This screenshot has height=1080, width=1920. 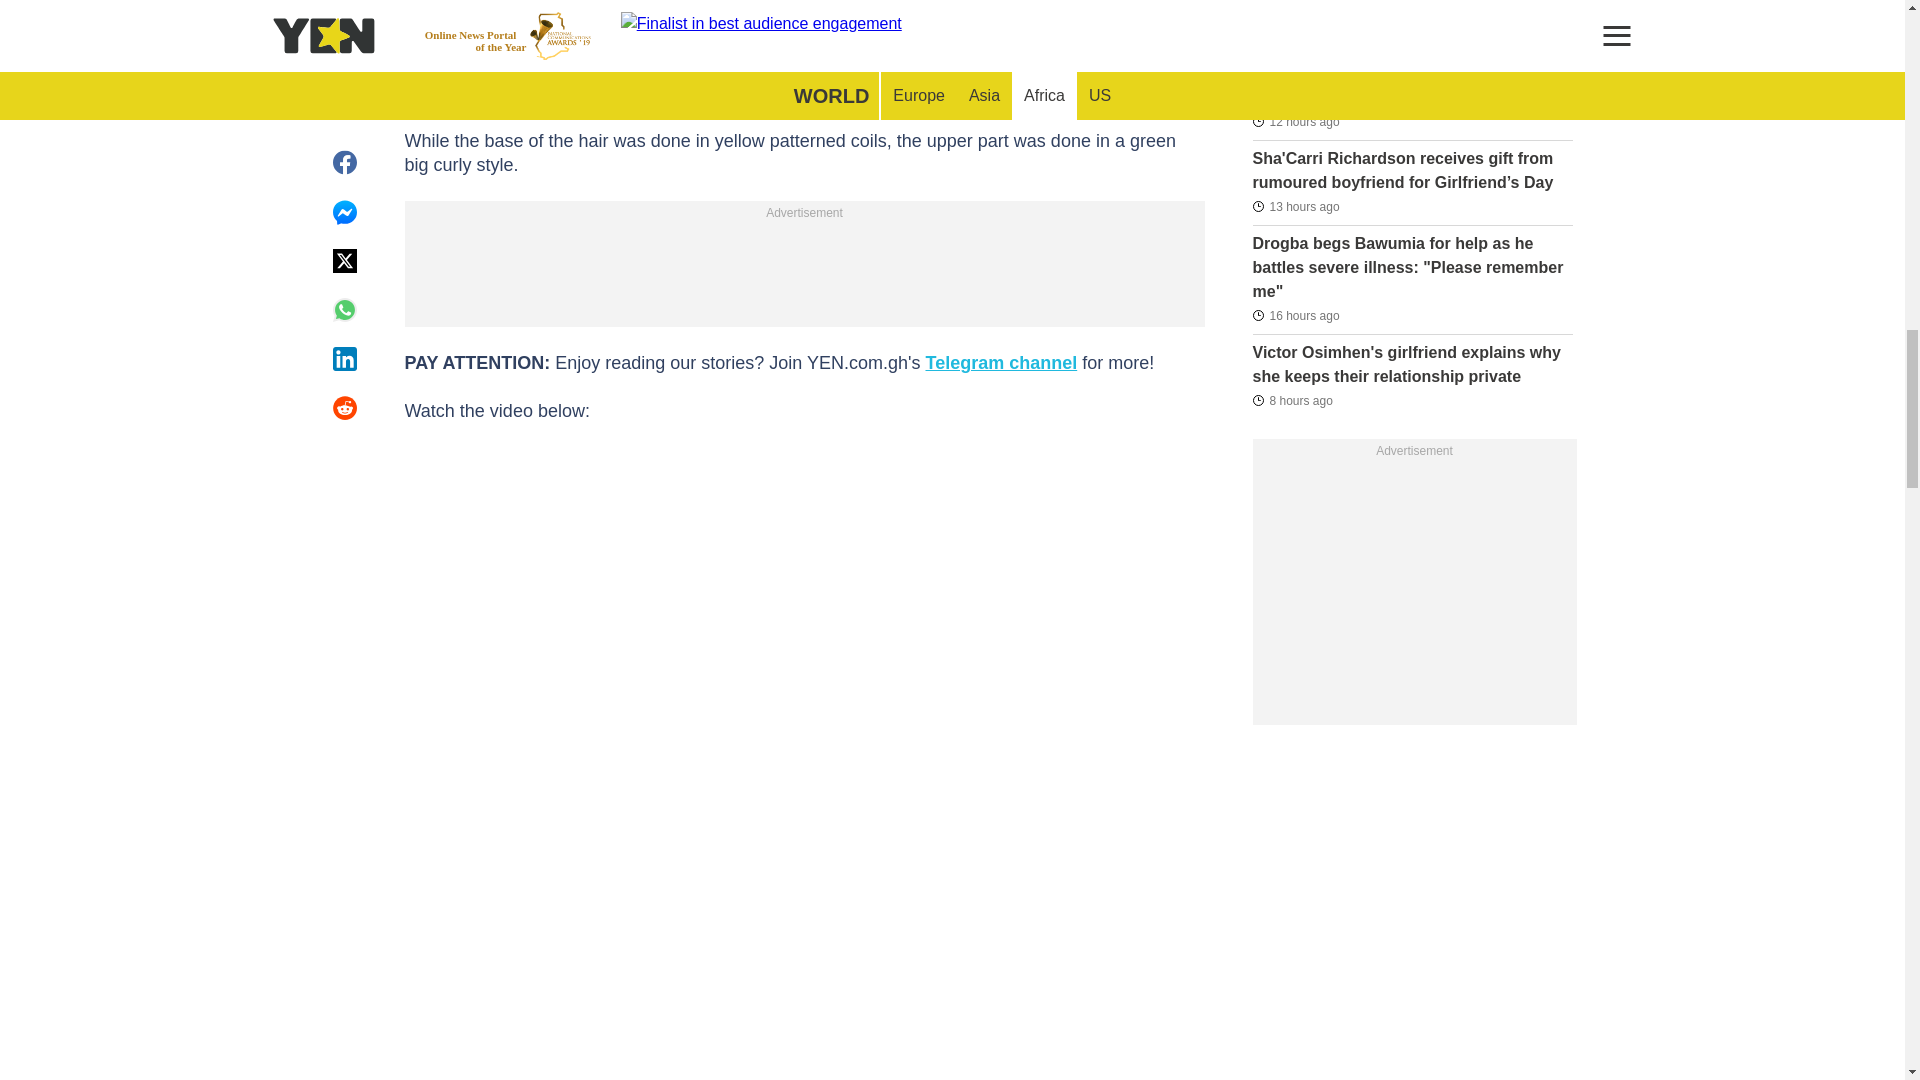 I want to click on 2024-08-03T10:32:45Z, so click(x=1294, y=316).